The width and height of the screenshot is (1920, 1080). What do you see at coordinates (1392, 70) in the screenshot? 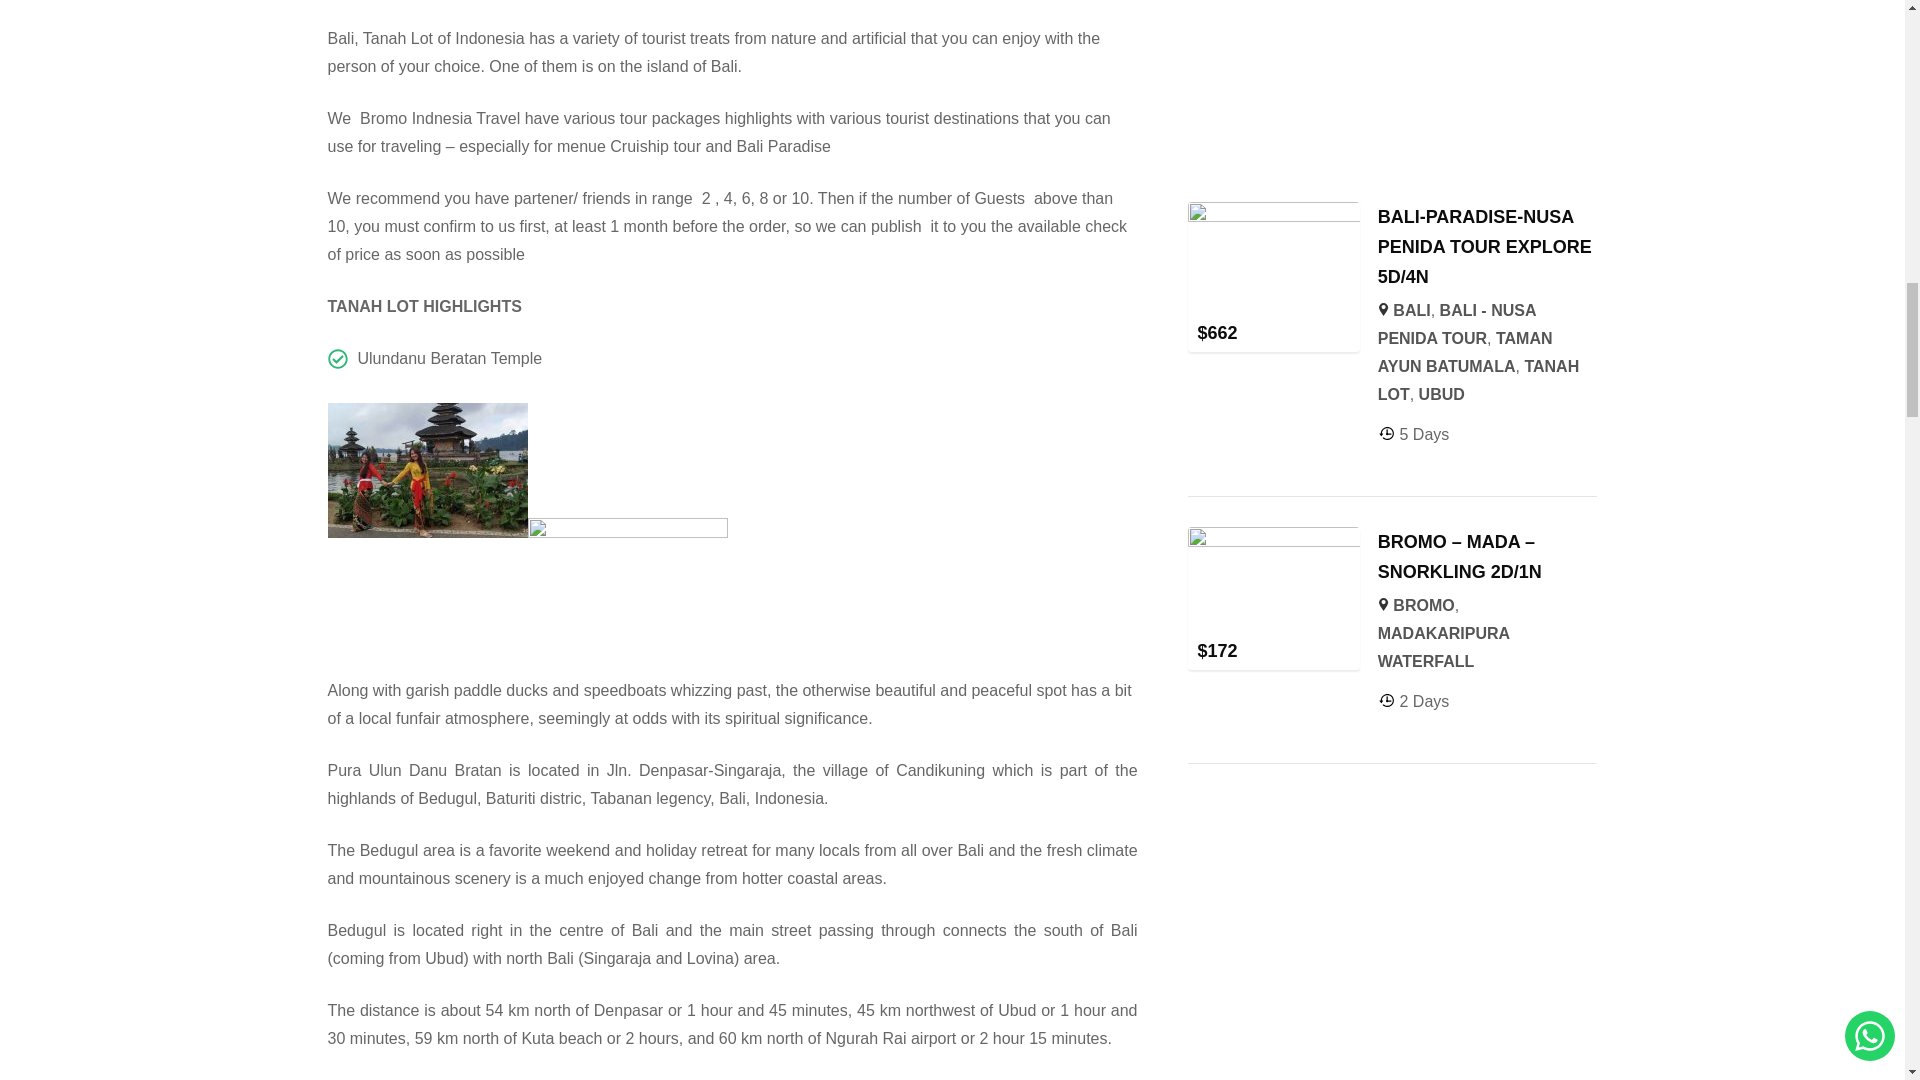
I see `REVIEW US` at bounding box center [1392, 70].